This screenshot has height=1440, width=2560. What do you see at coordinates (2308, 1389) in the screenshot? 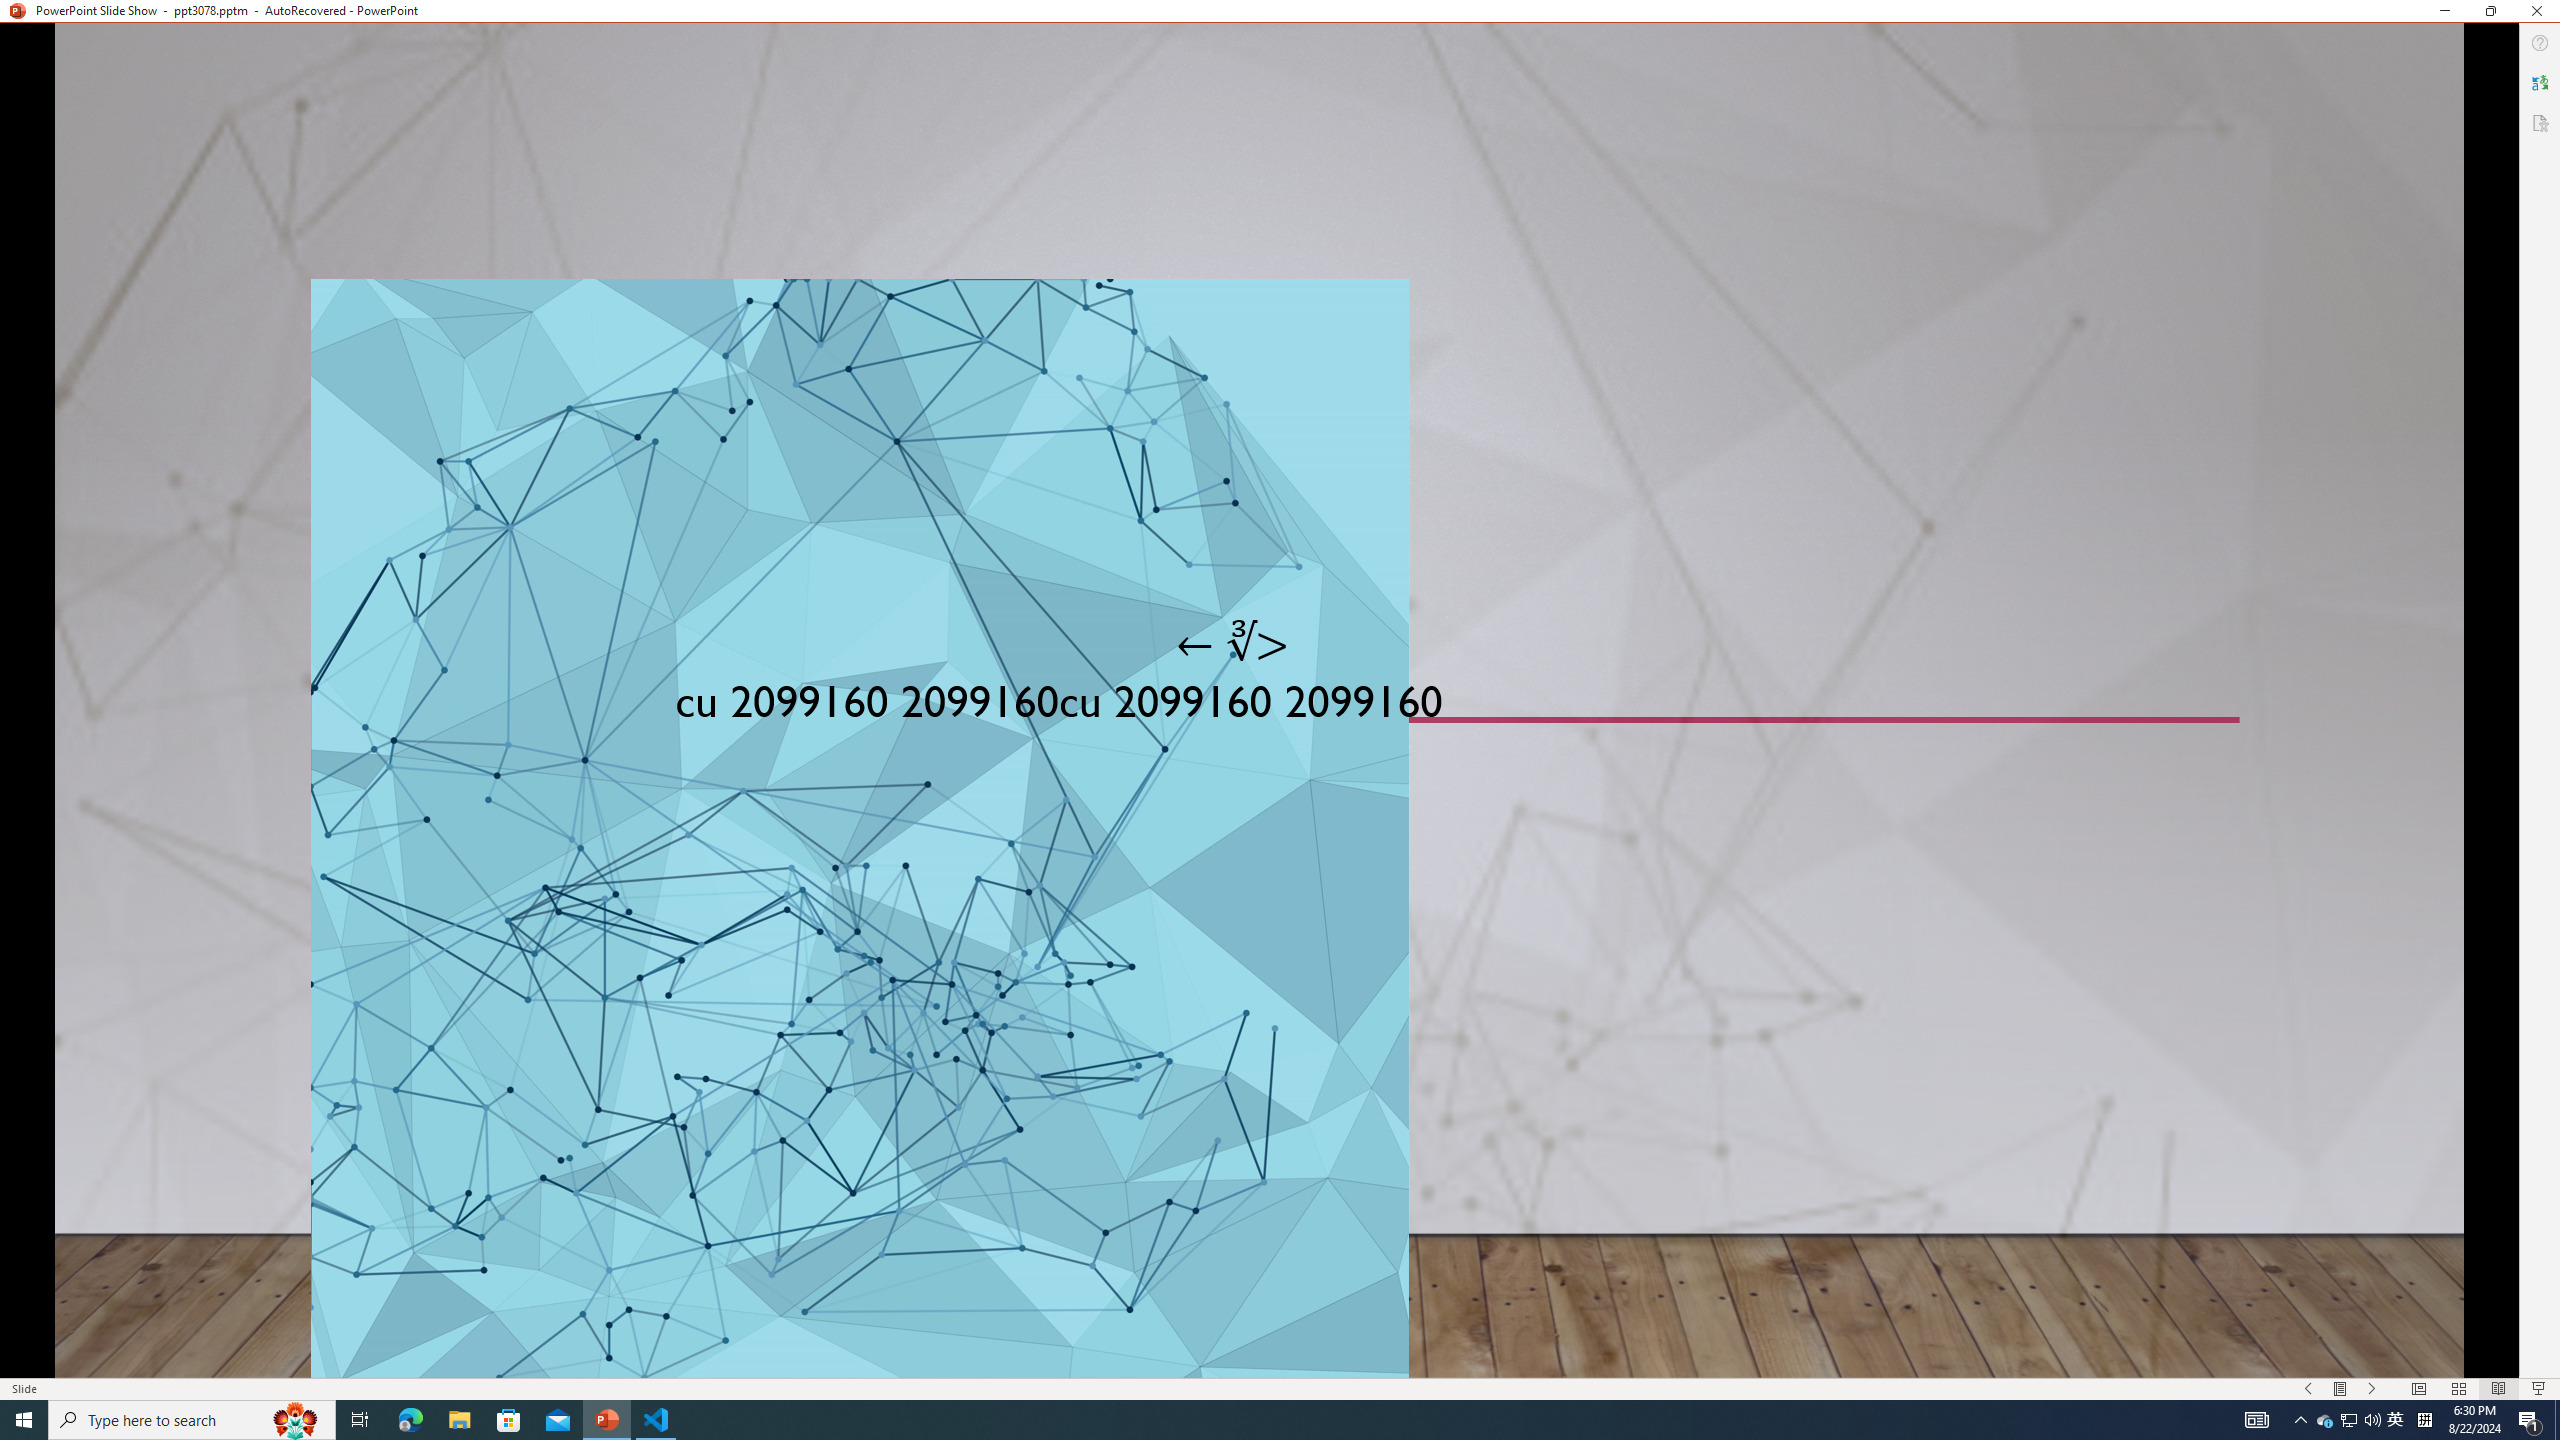
I see `Slide Show Previous On` at bounding box center [2308, 1389].